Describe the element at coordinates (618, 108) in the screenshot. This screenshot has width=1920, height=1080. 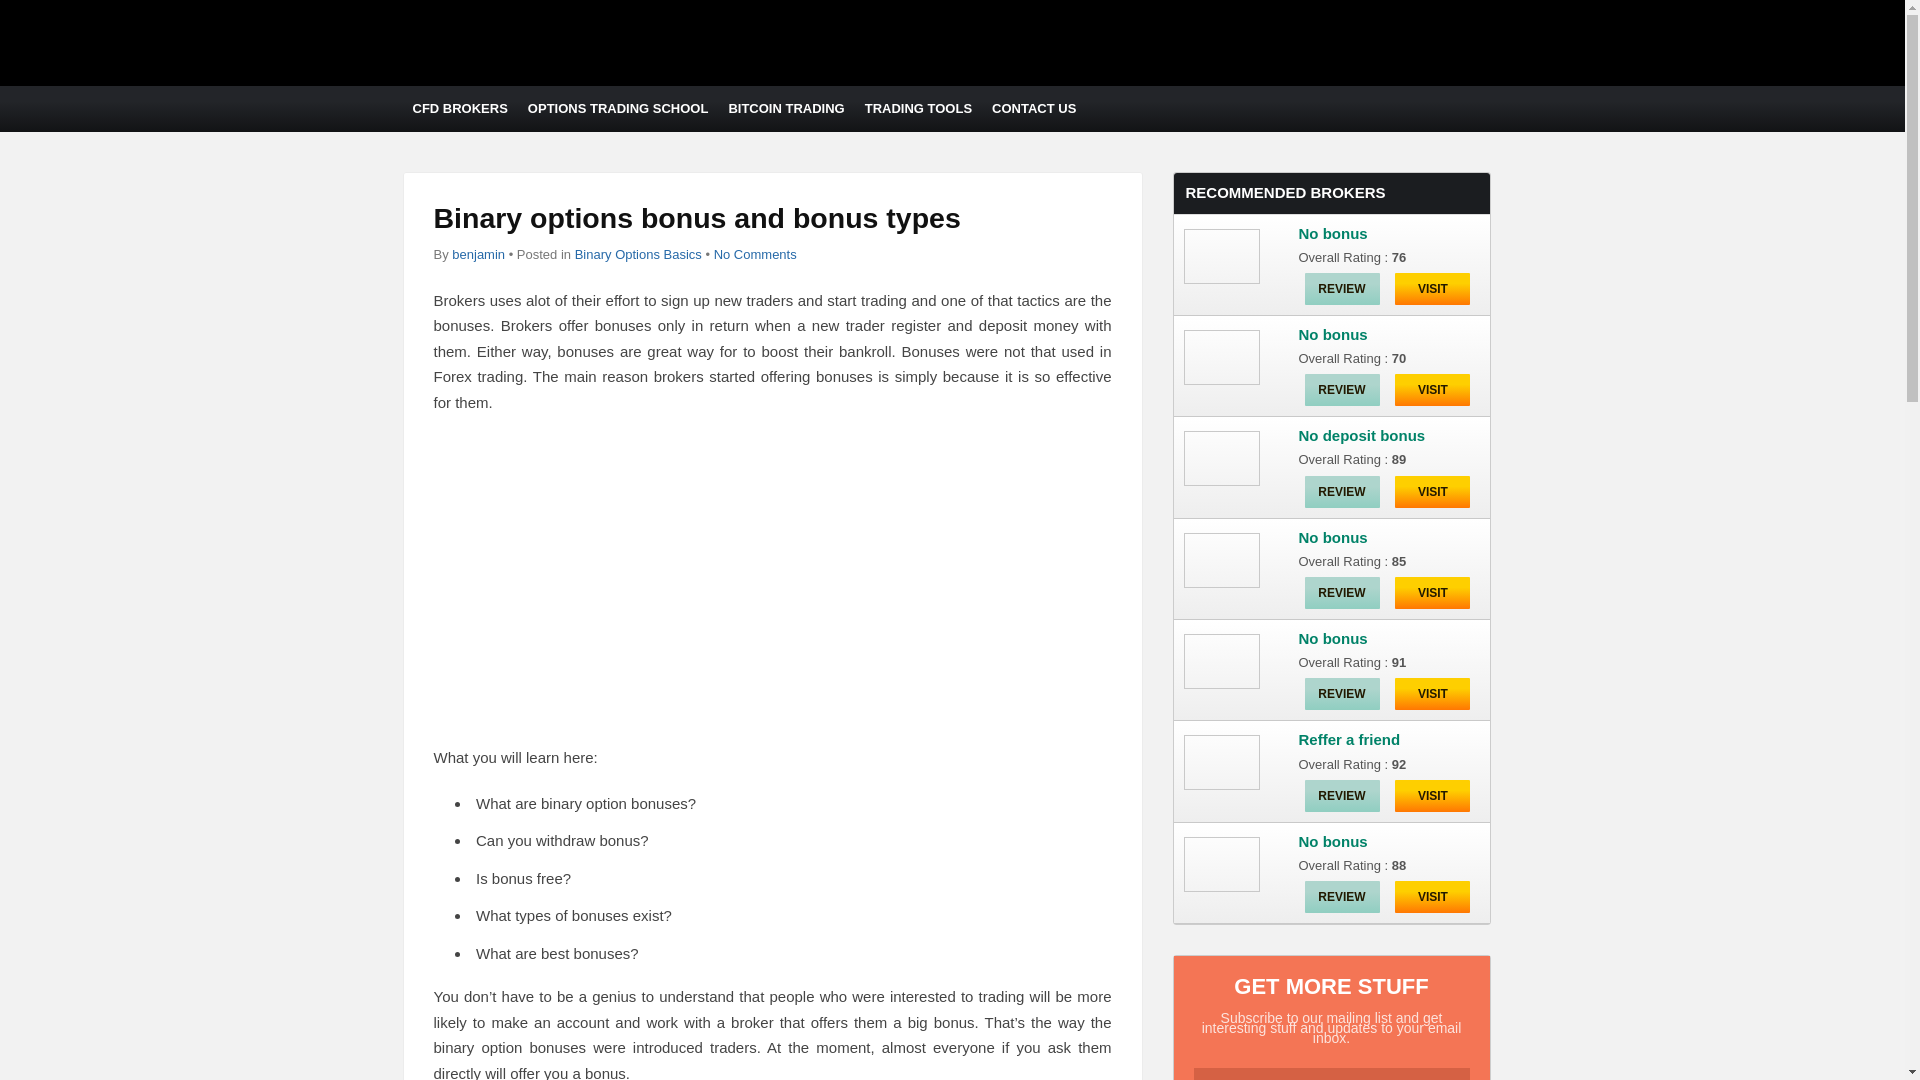
I see `OPTIONS TRADING SCHOOL` at that location.